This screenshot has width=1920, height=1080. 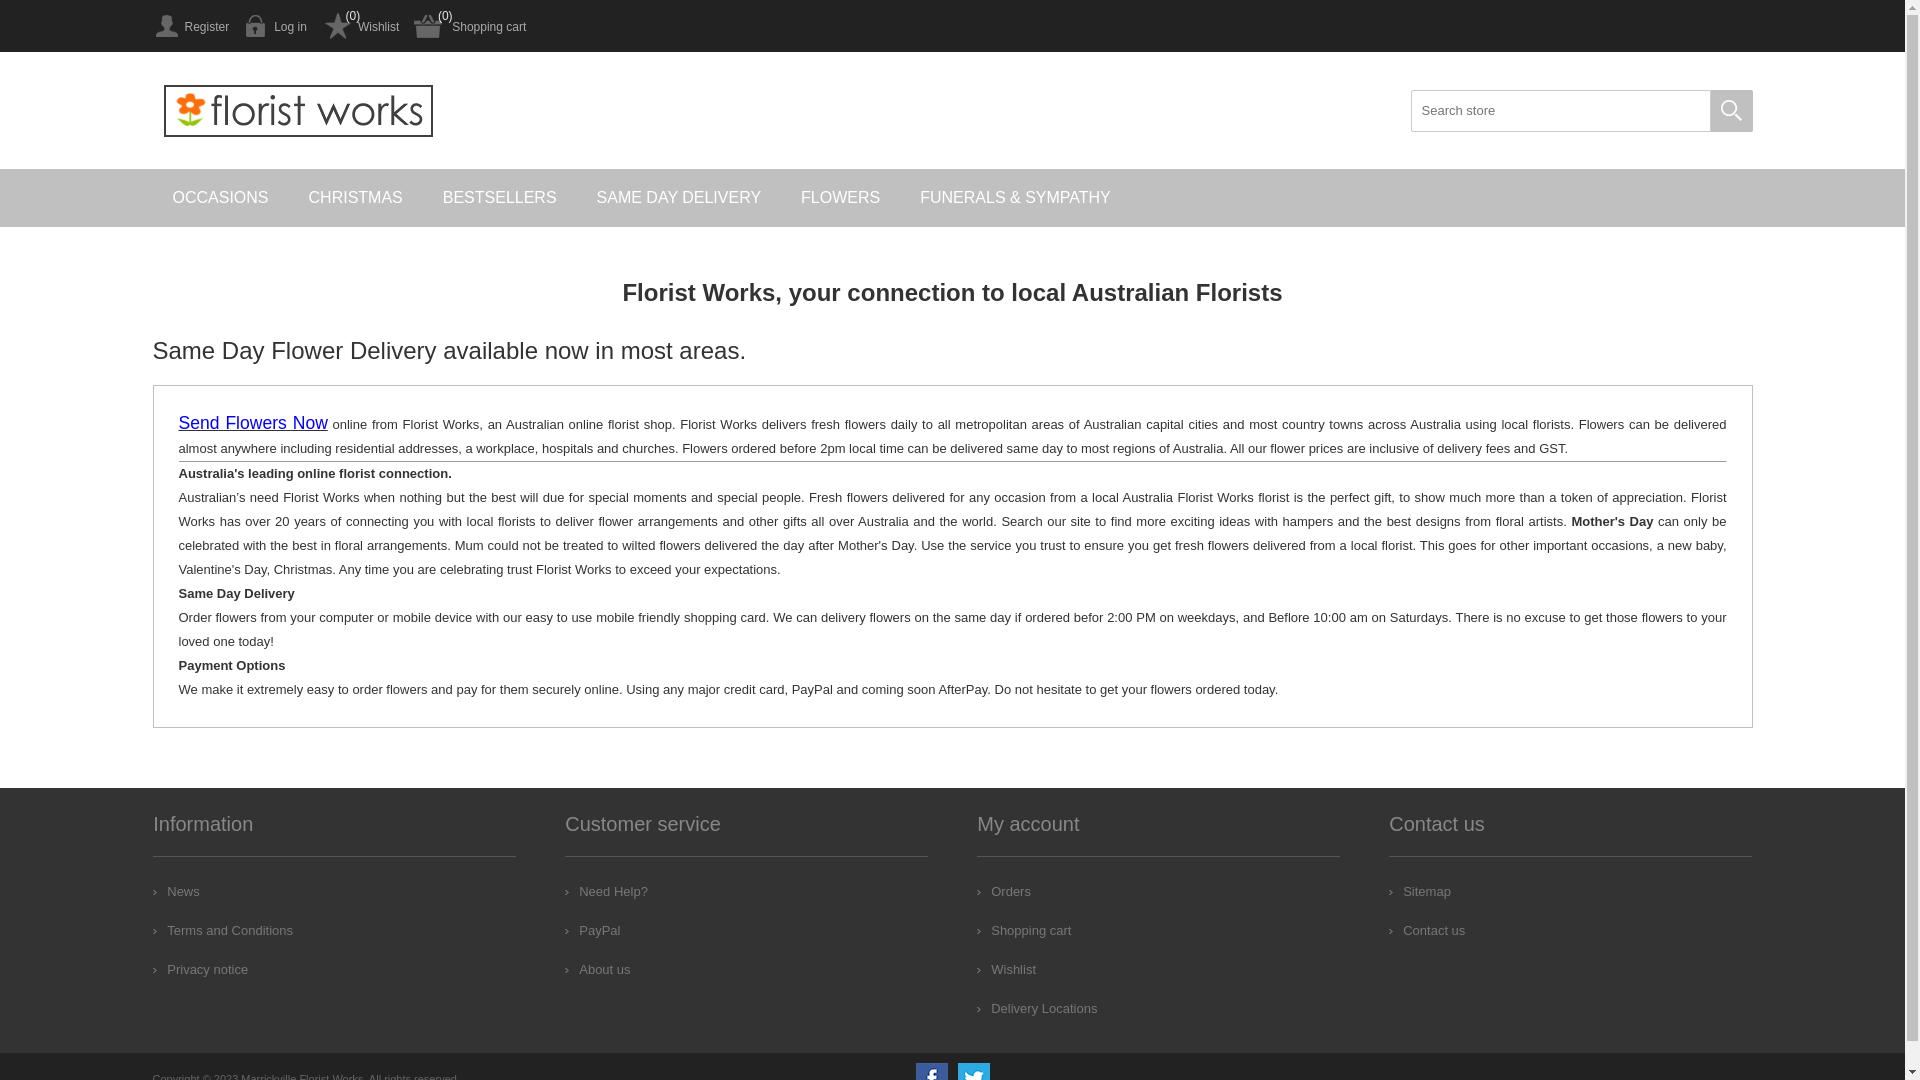 I want to click on Register, so click(x=190, y=26).